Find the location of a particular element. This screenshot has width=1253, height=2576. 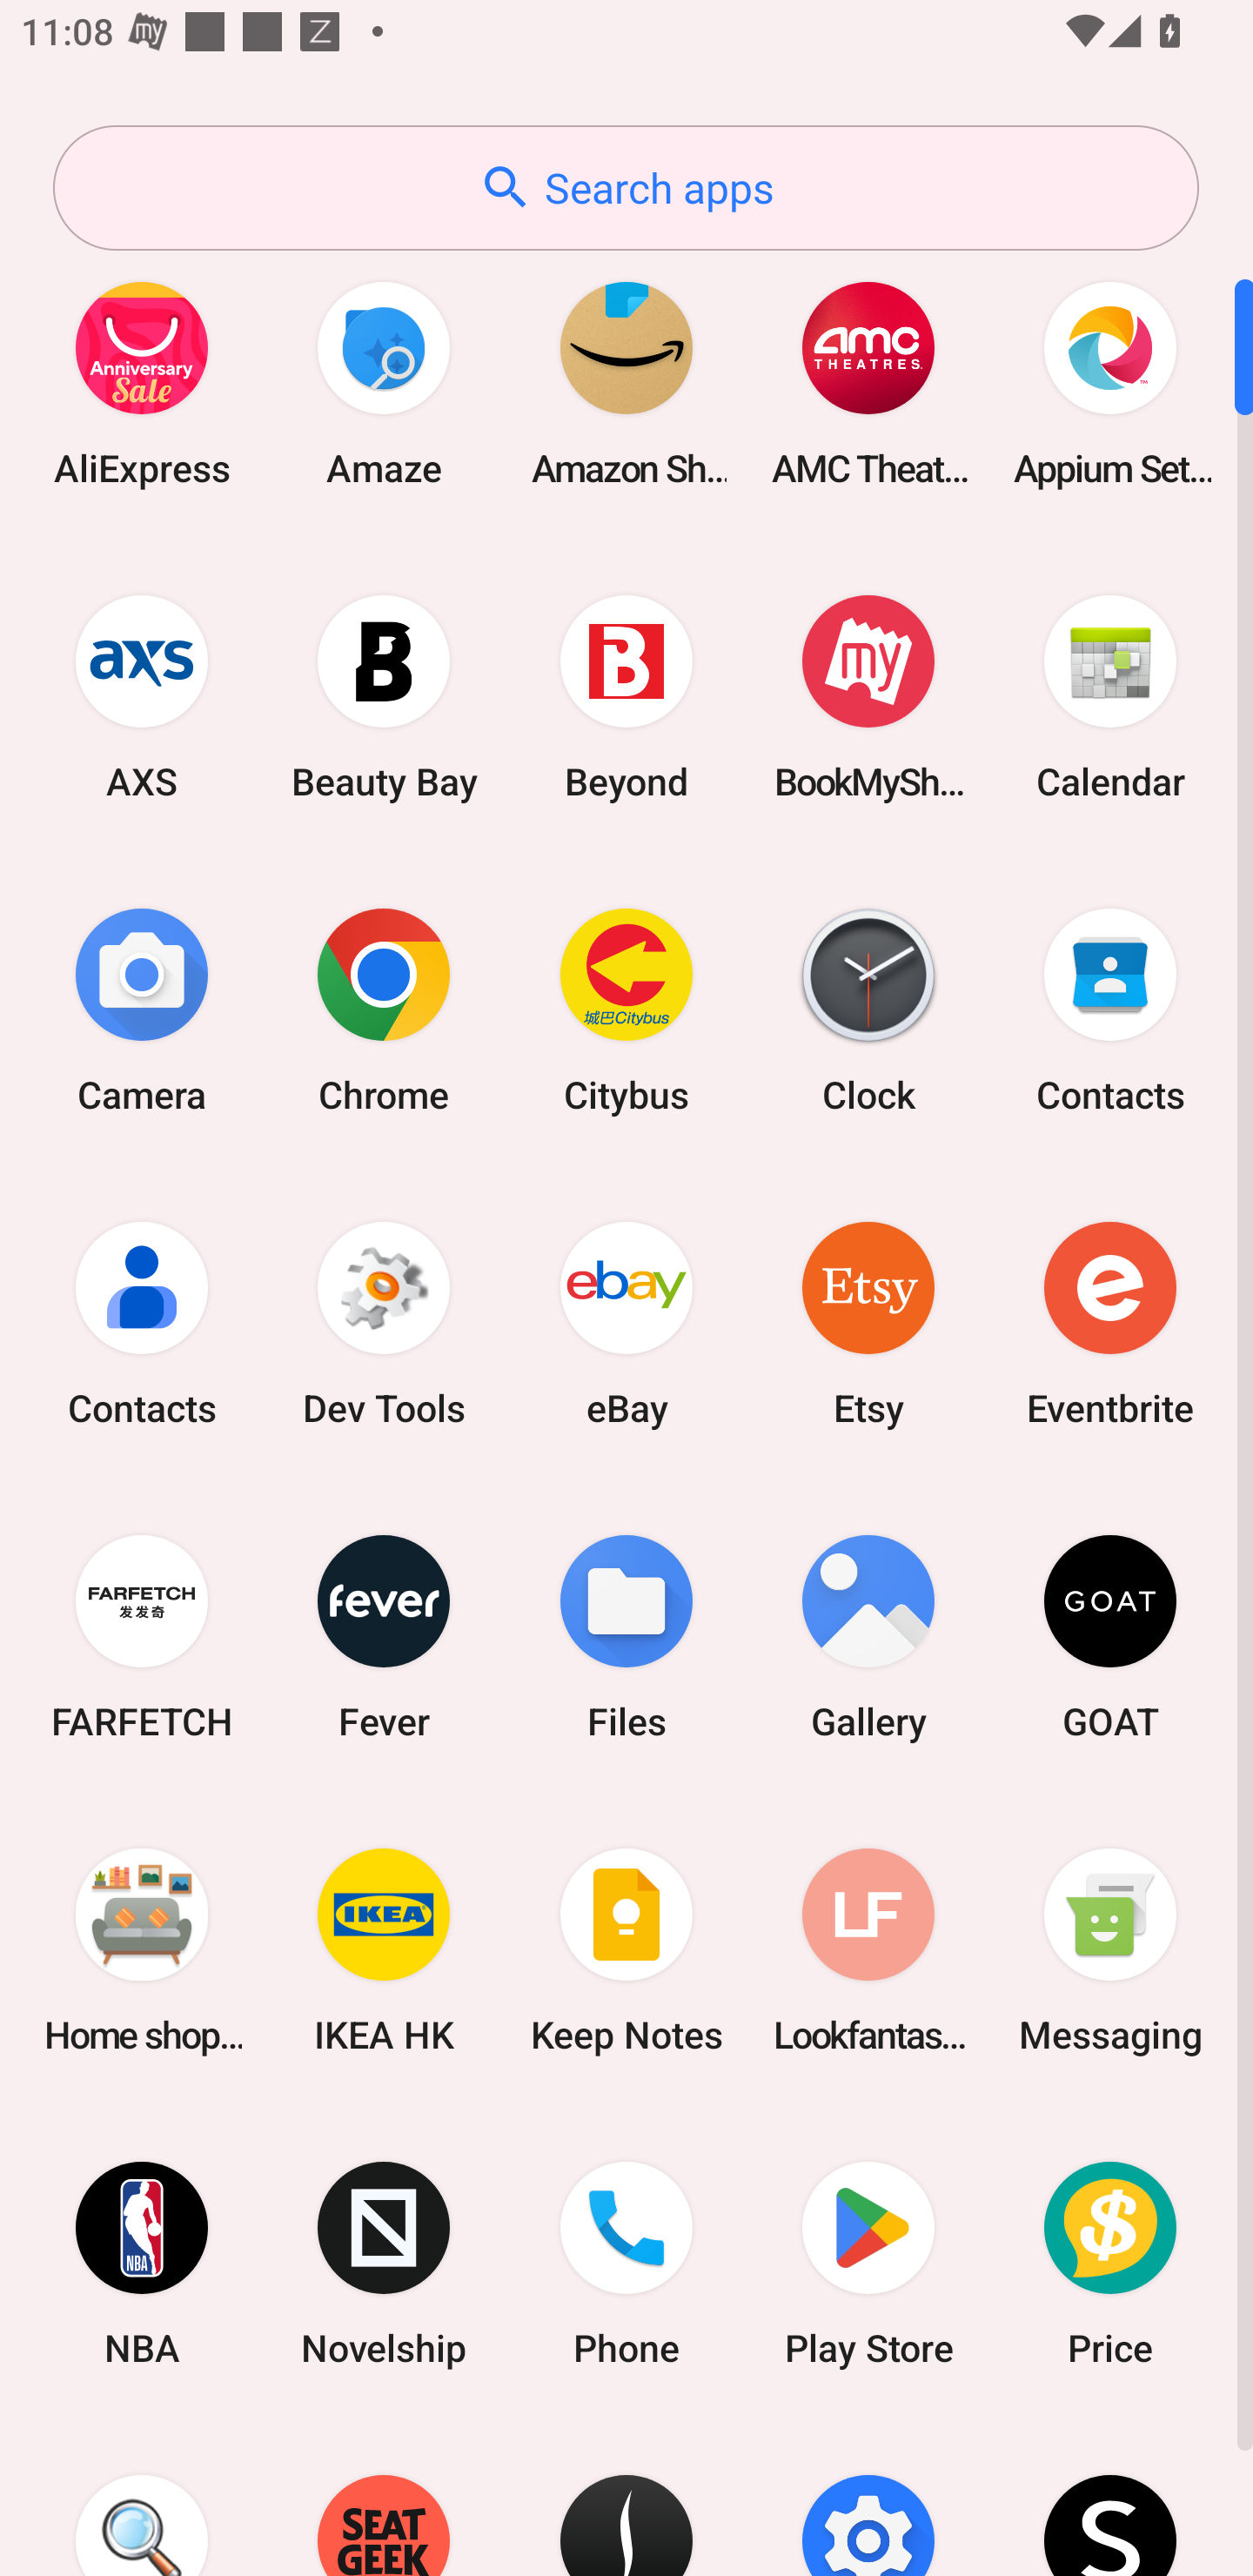

Contacts is located at coordinates (142, 1323).